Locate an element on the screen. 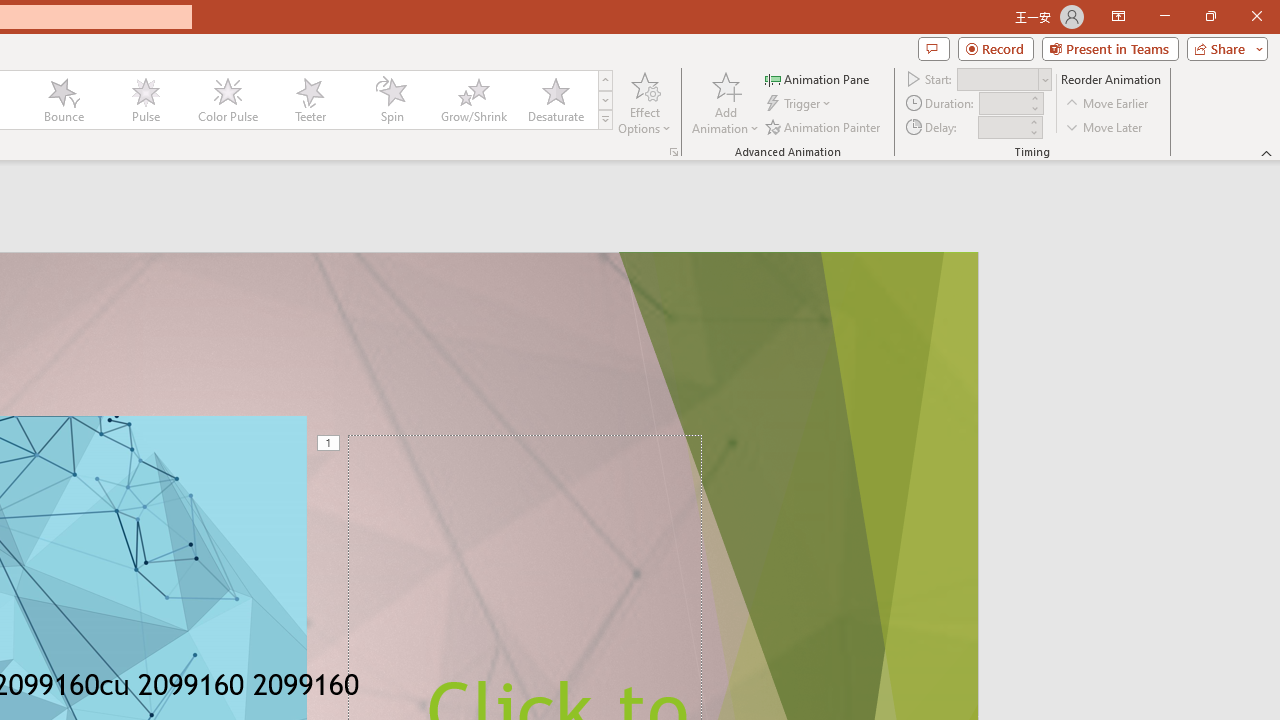  Color Pulse is located at coordinates (227, 100).